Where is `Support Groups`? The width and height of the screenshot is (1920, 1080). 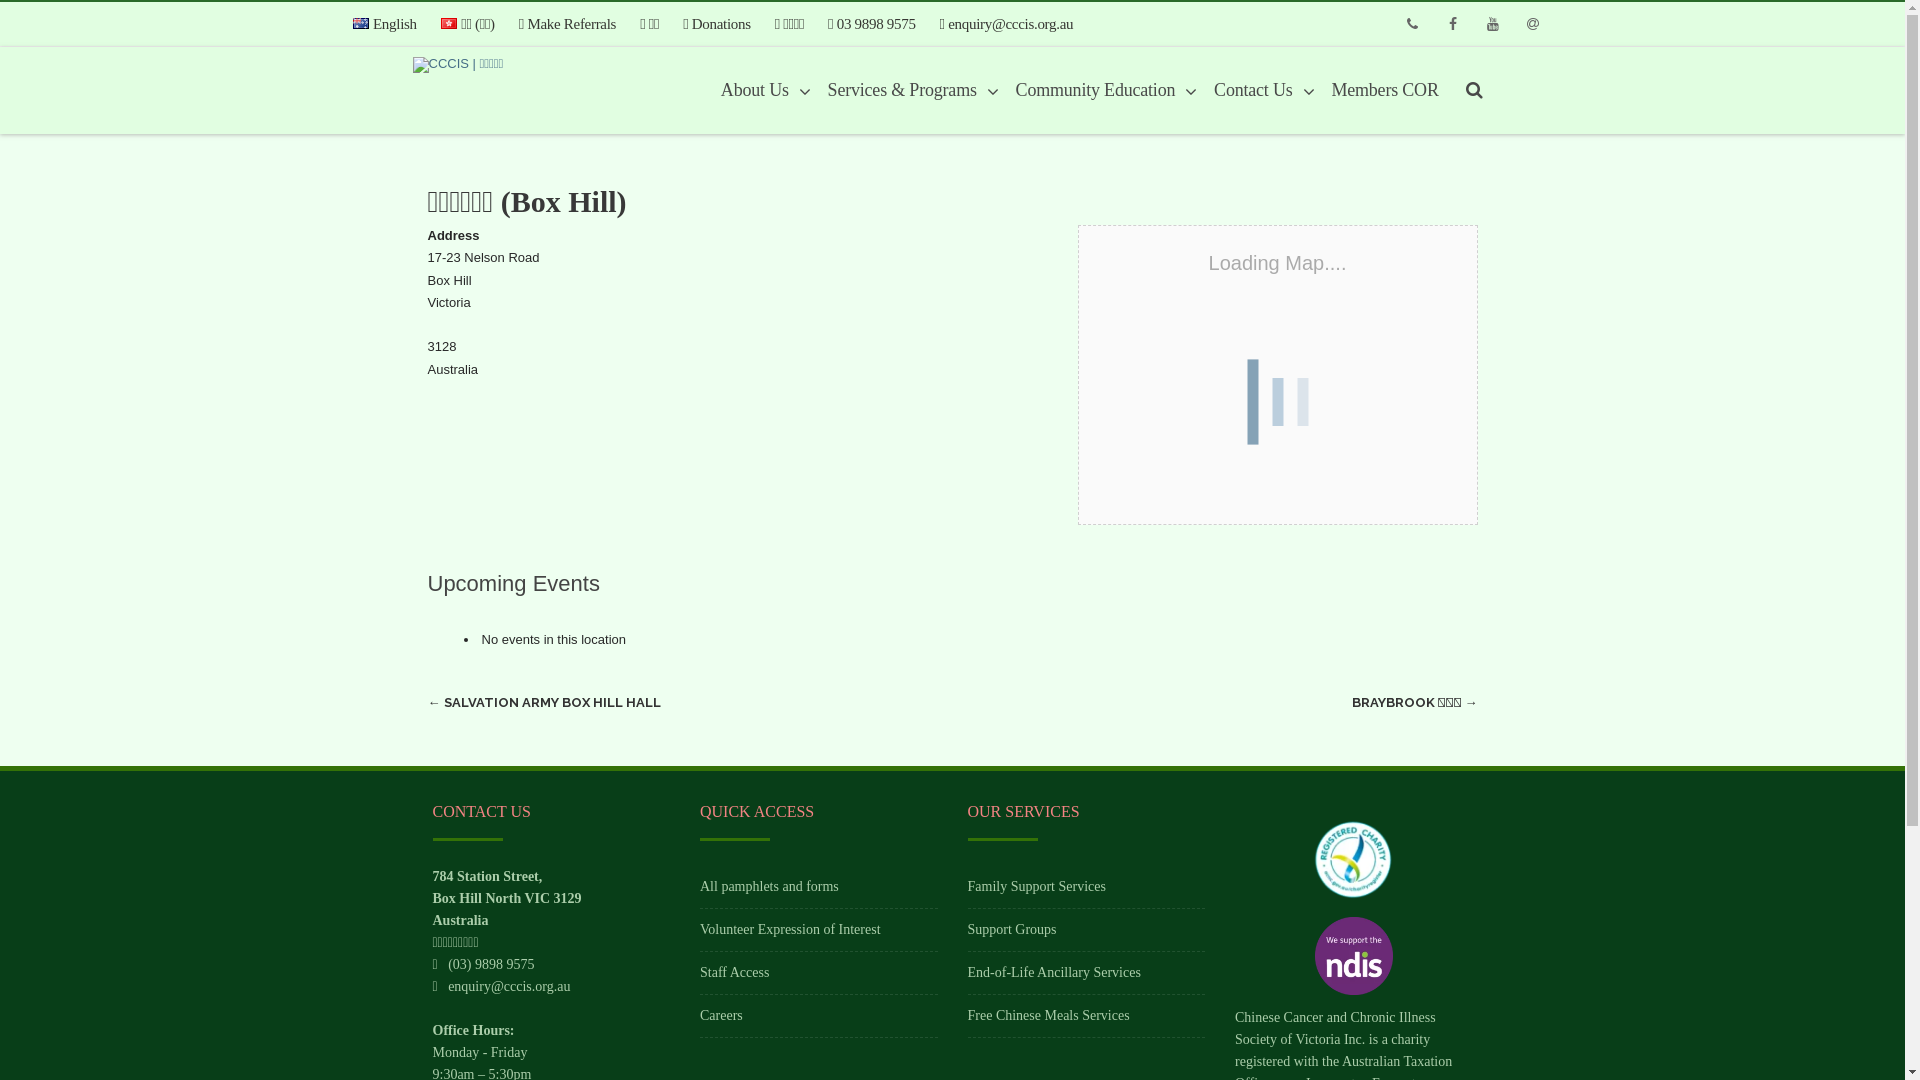 Support Groups is located at coordinates (1012, 930).